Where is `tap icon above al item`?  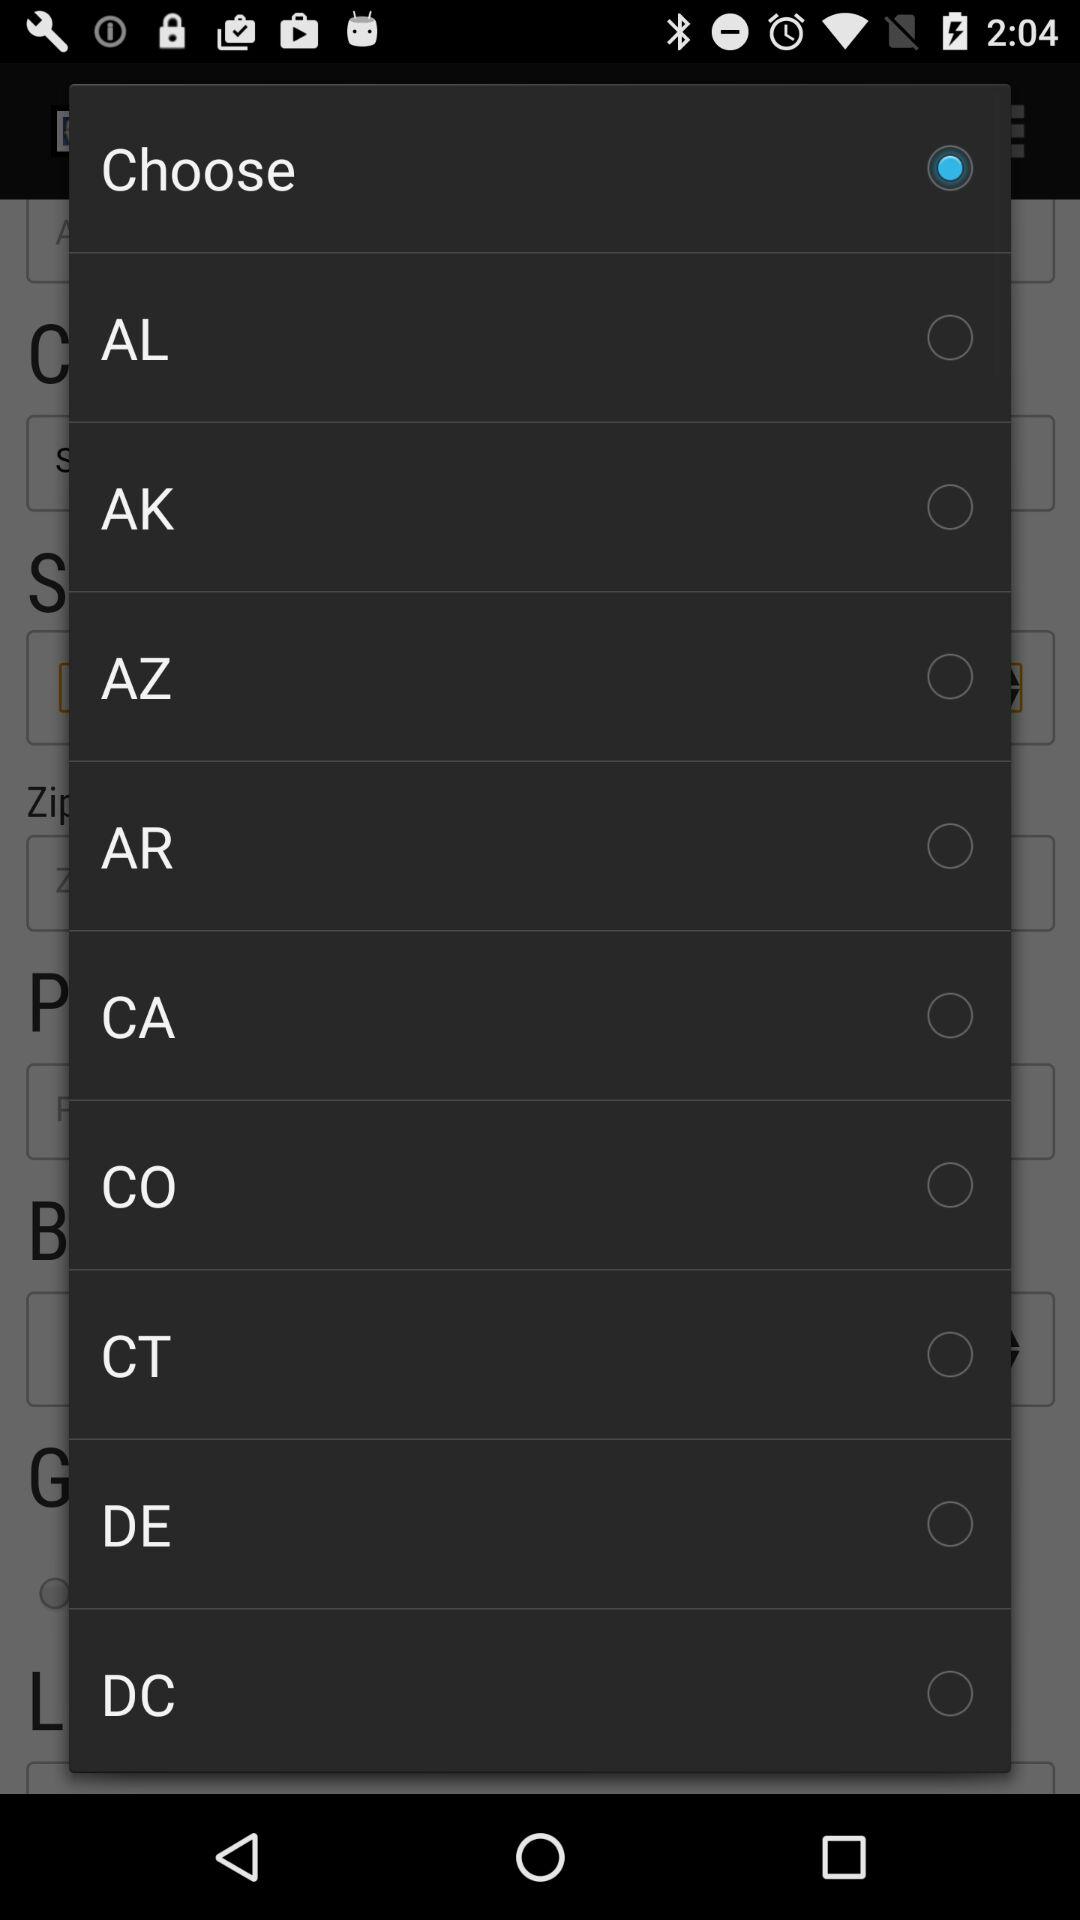 tap icon above al item is located at coordinates (540, 167).